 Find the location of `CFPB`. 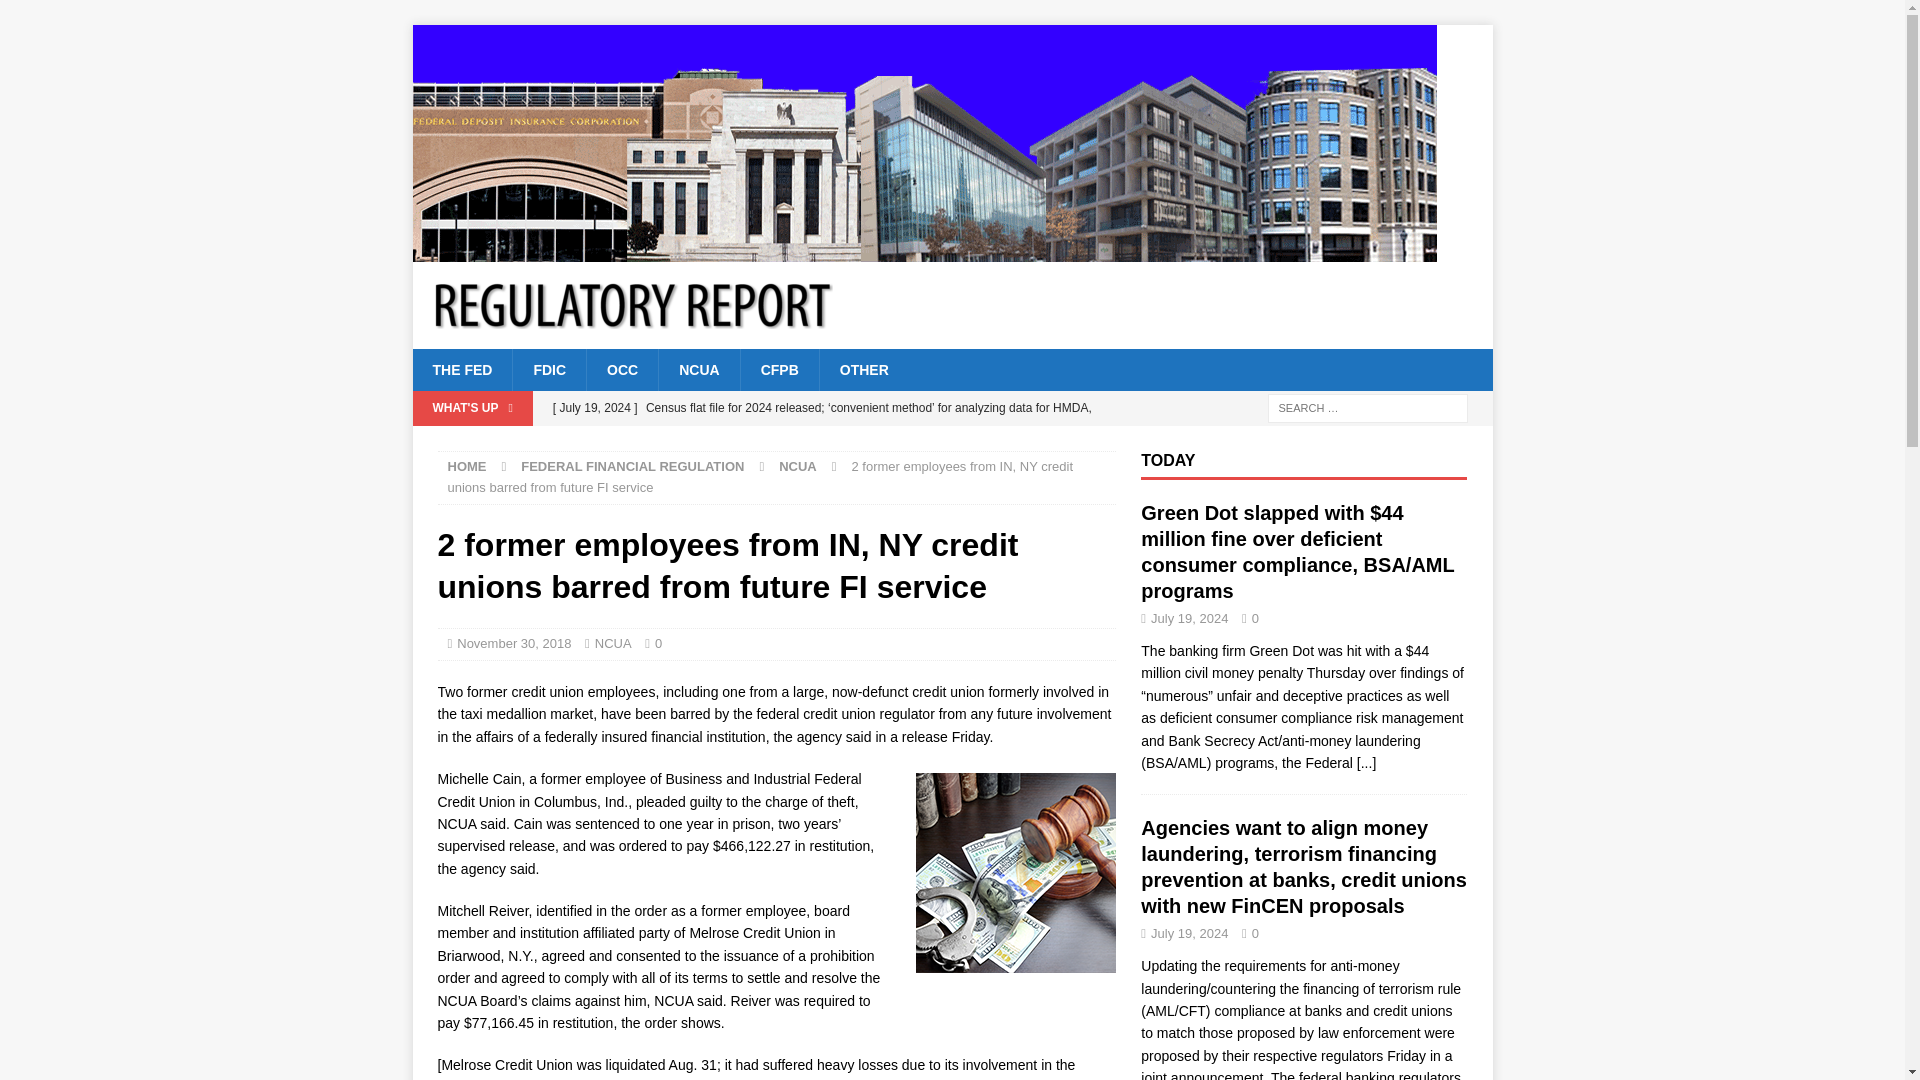

CFPB is located at coordinates (779, 369).